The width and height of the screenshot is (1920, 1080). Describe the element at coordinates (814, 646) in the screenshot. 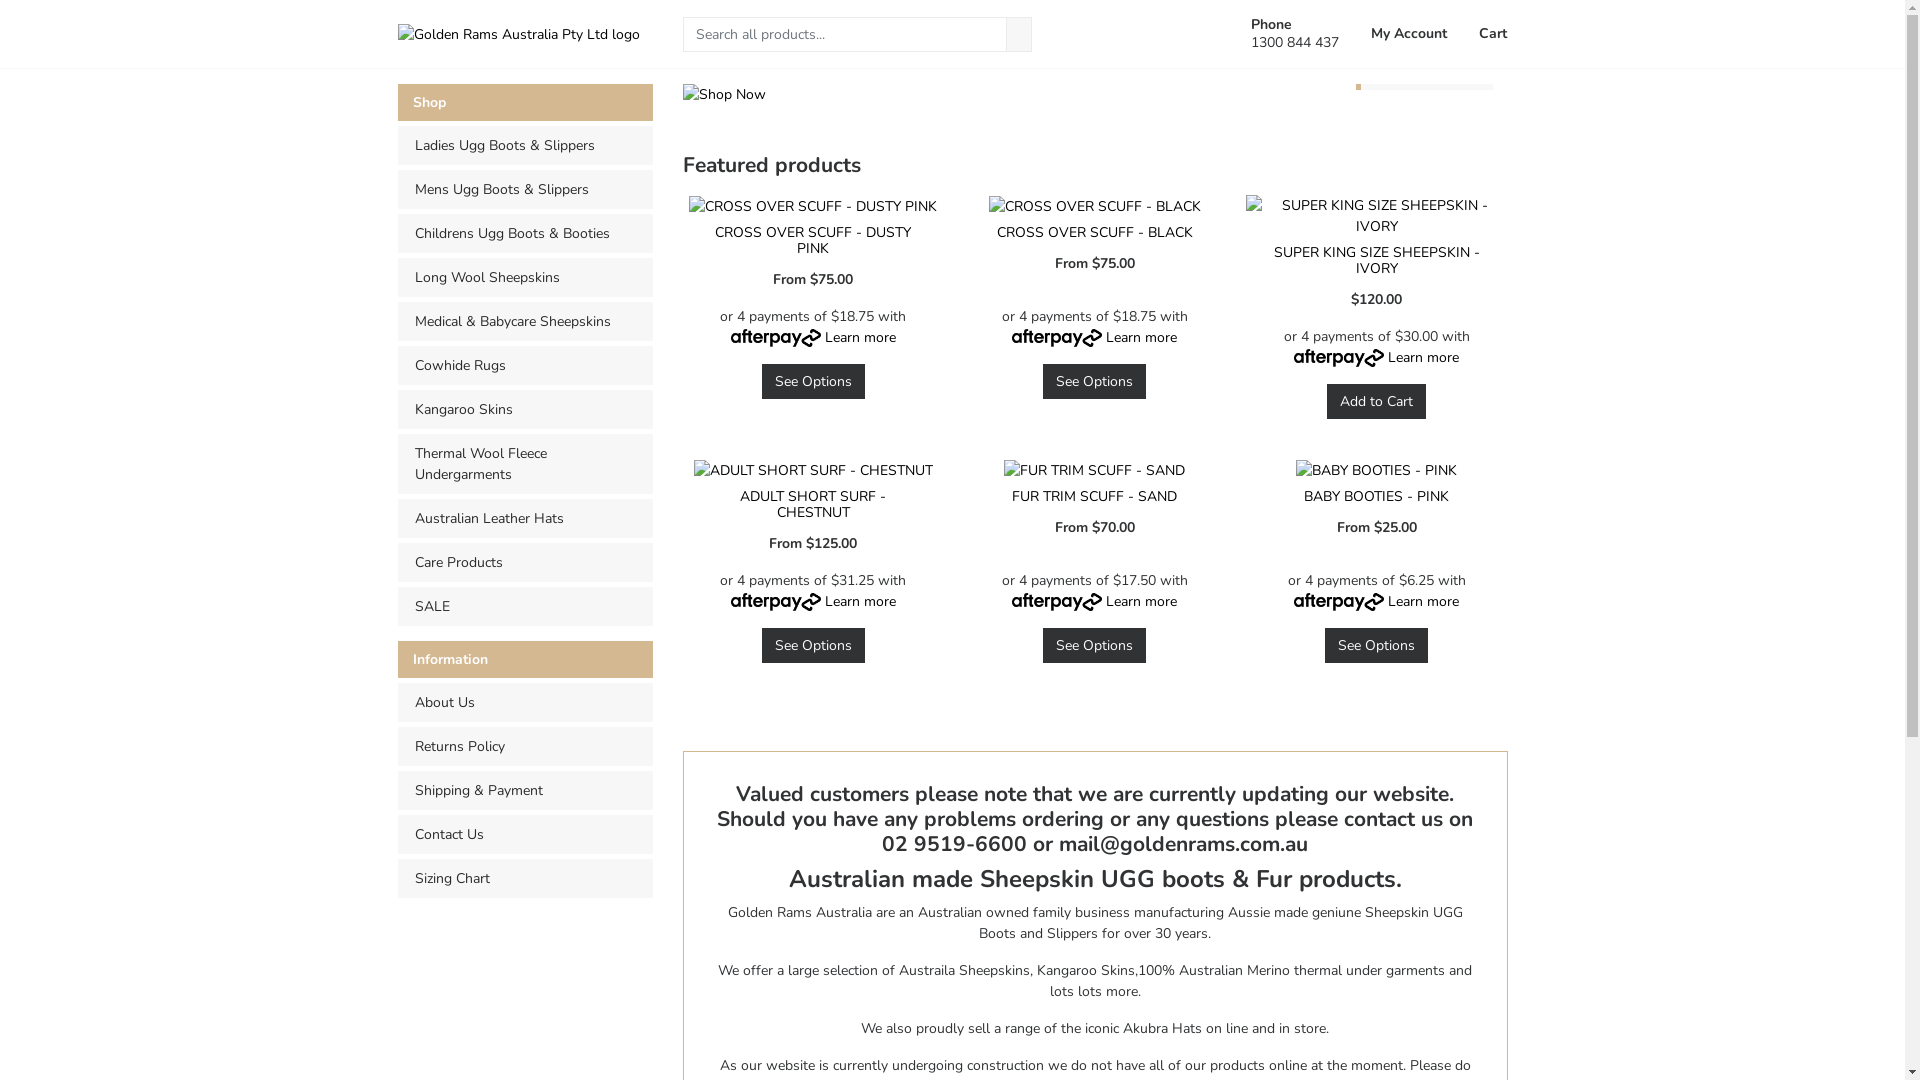

I see `See Options` at that location.